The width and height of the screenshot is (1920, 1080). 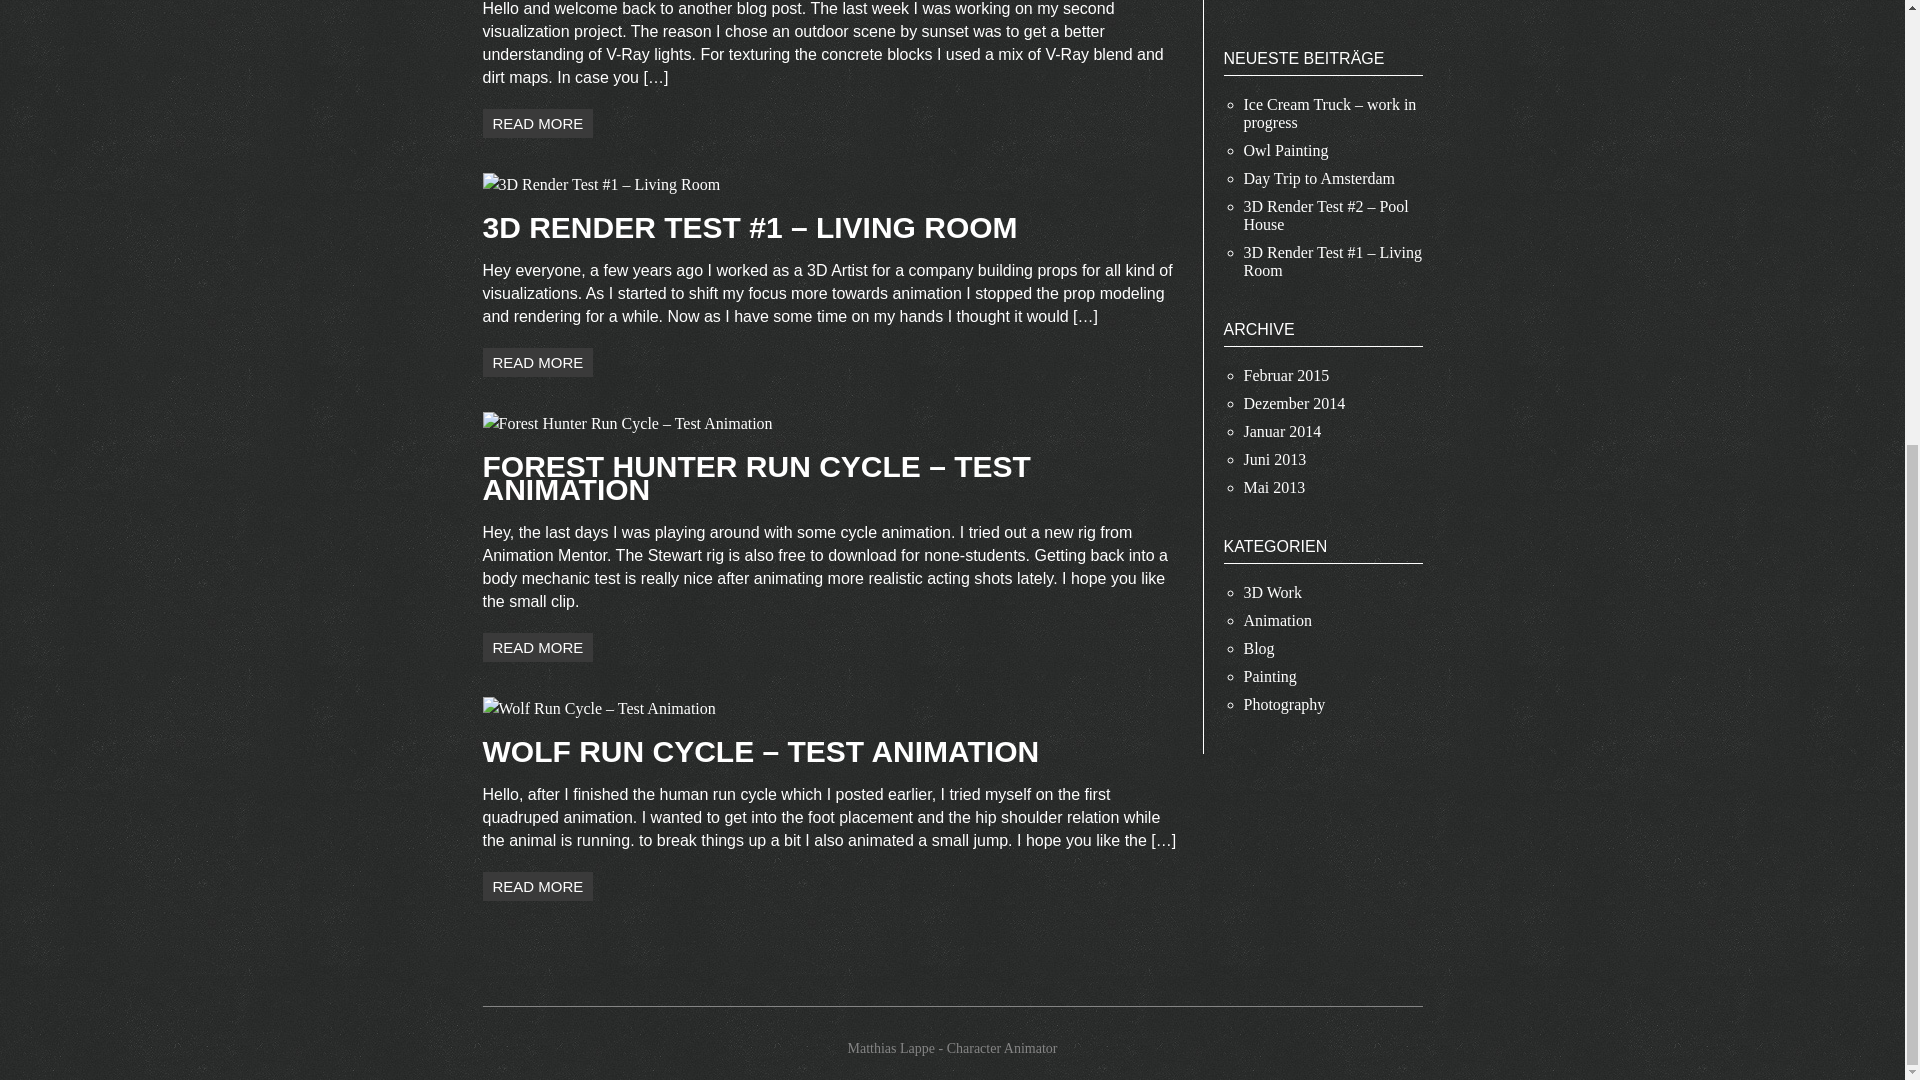 What do you see at coordinates (1294, 403) in the screenshot?
I see `Dezember 2014` at bounding box center [1294, 403].